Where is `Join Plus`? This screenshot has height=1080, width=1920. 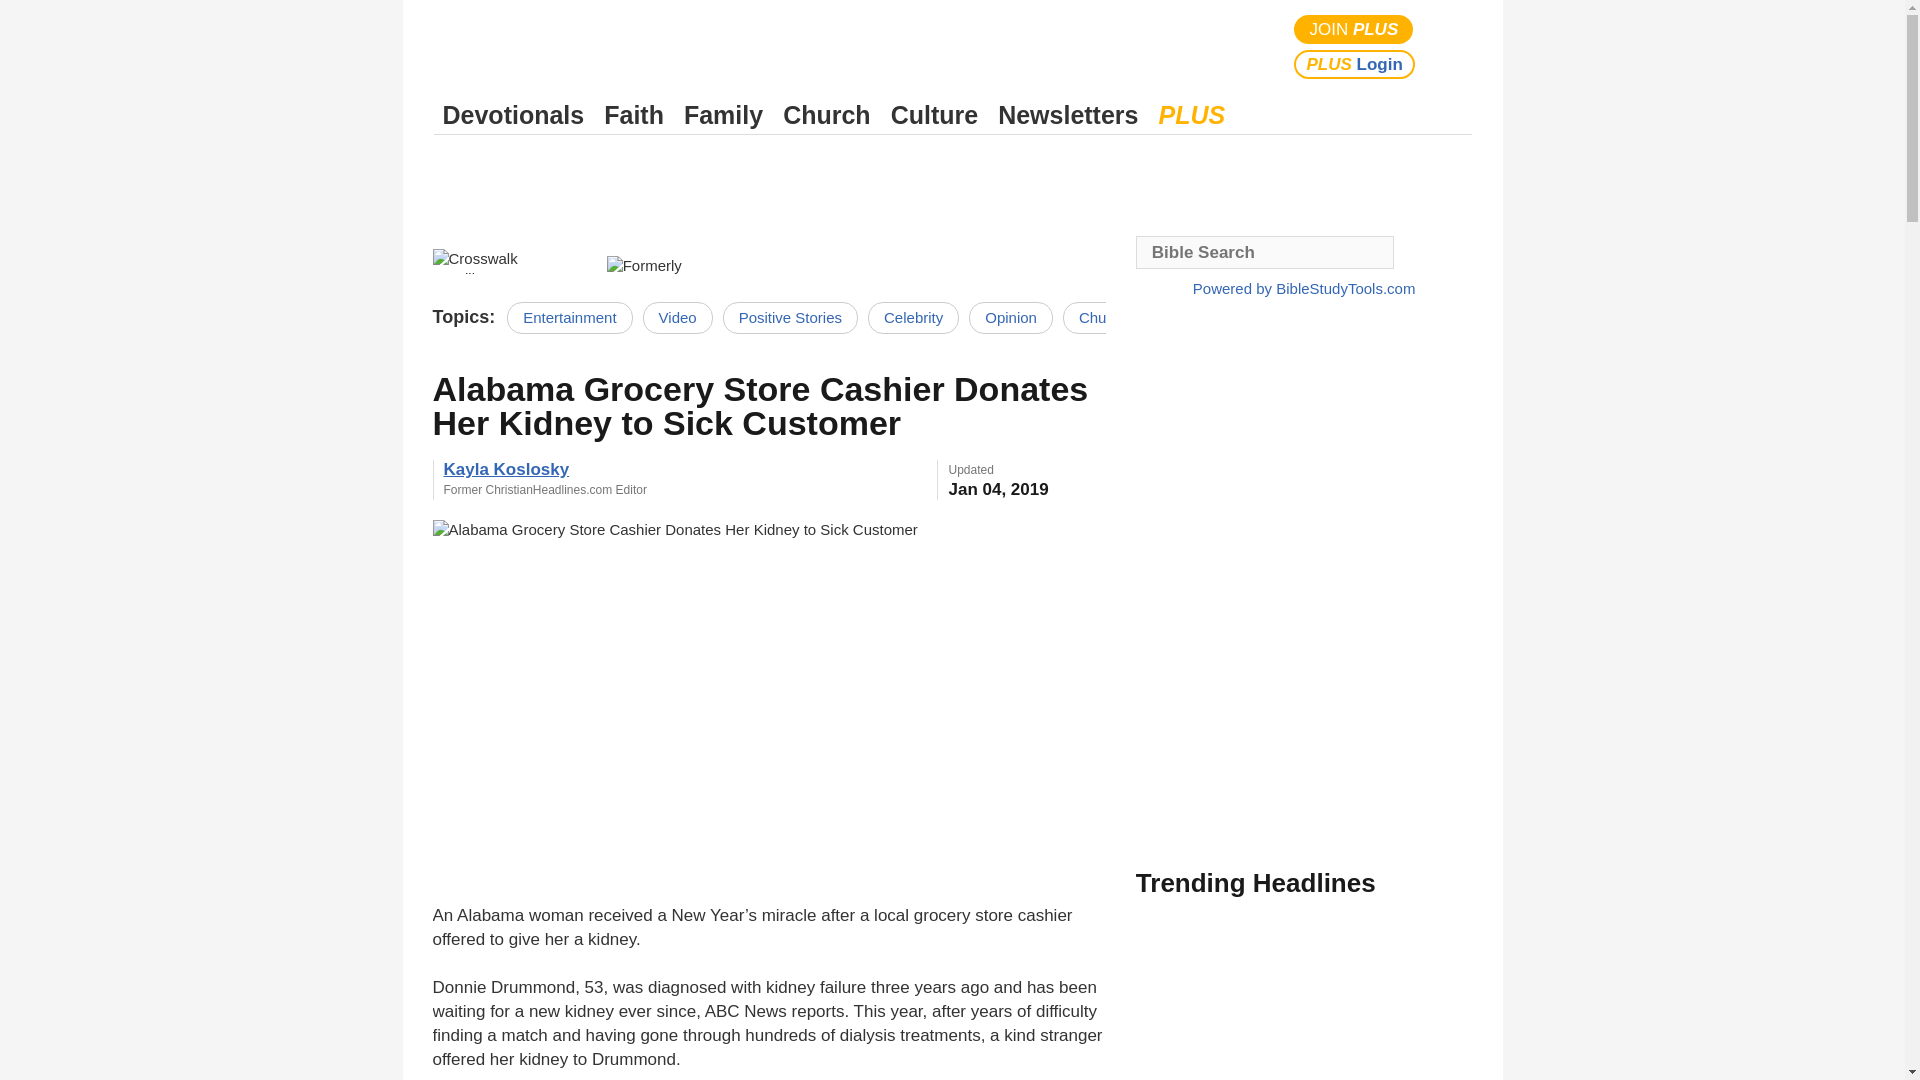 Join Plus is located at coordinates (1354, 30).